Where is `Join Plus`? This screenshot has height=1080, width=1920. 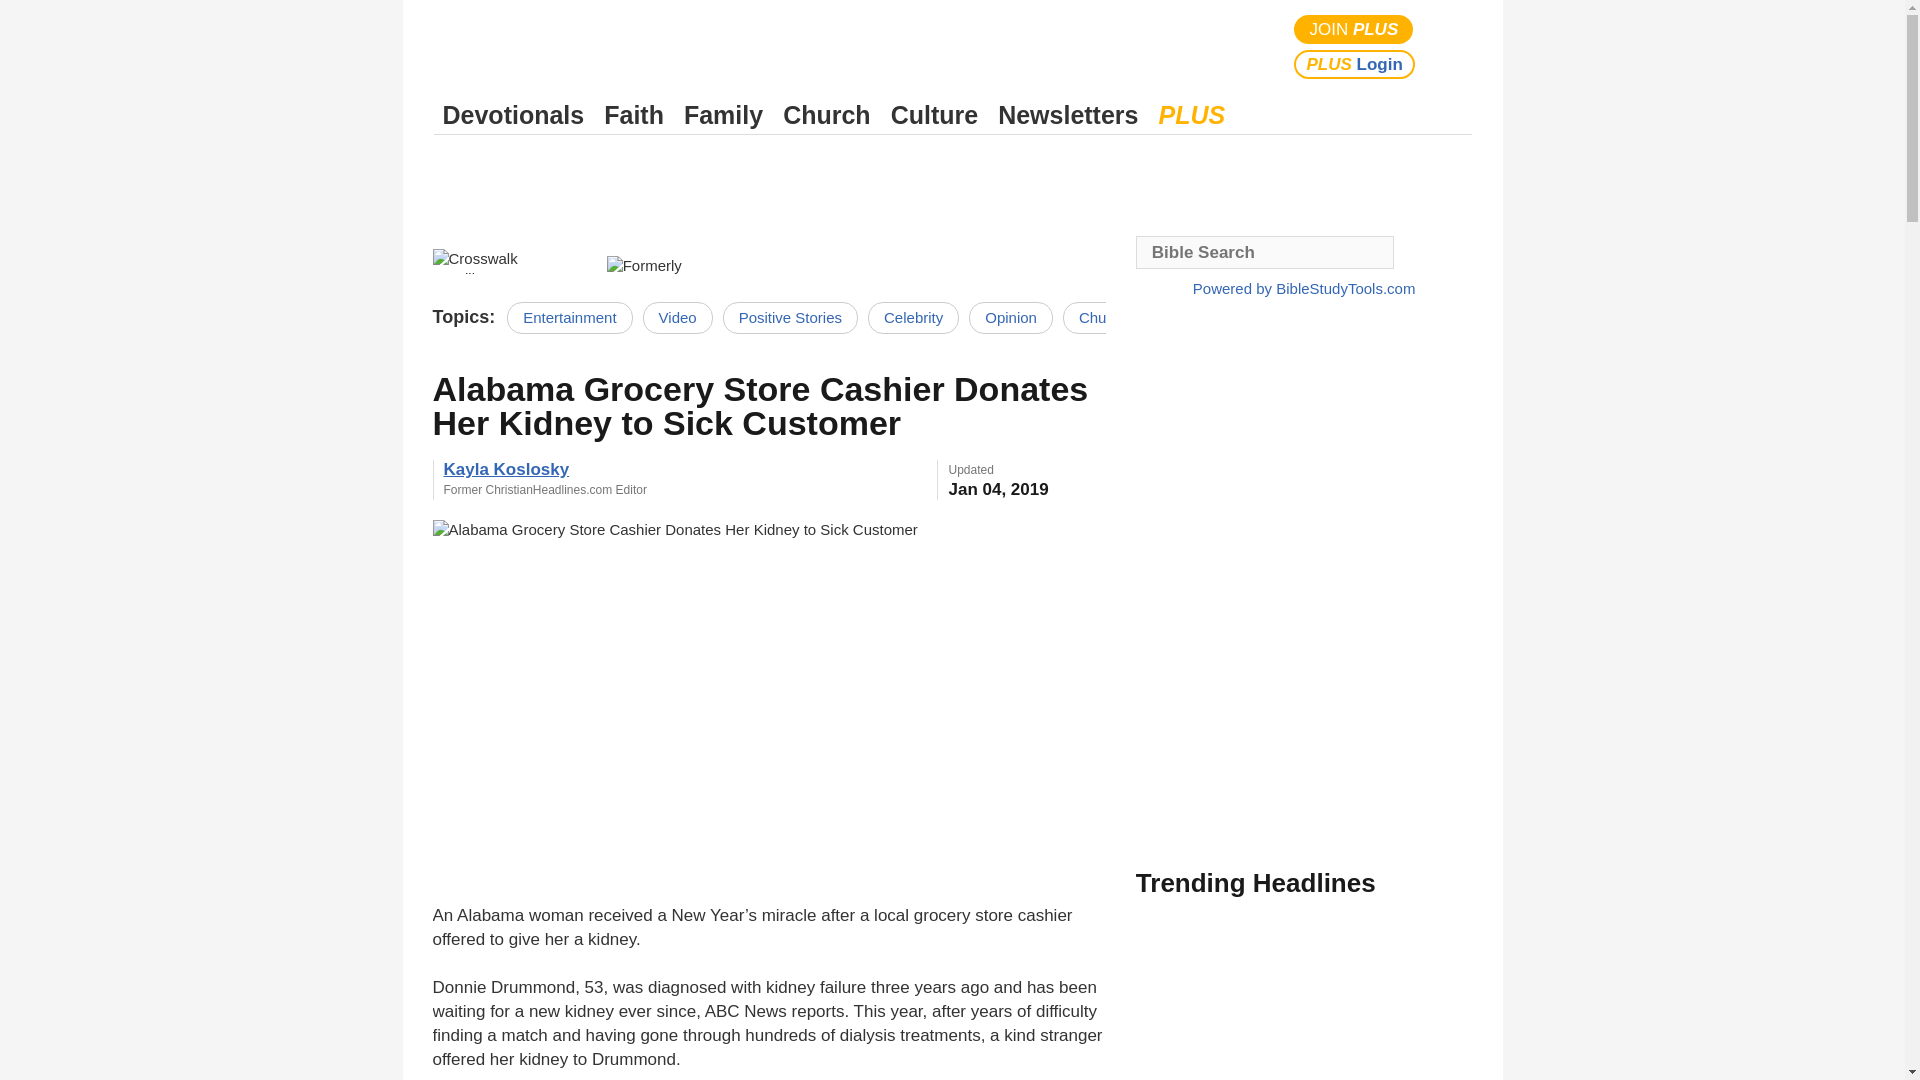 Join Plus is located at coordinates (1354, 30).